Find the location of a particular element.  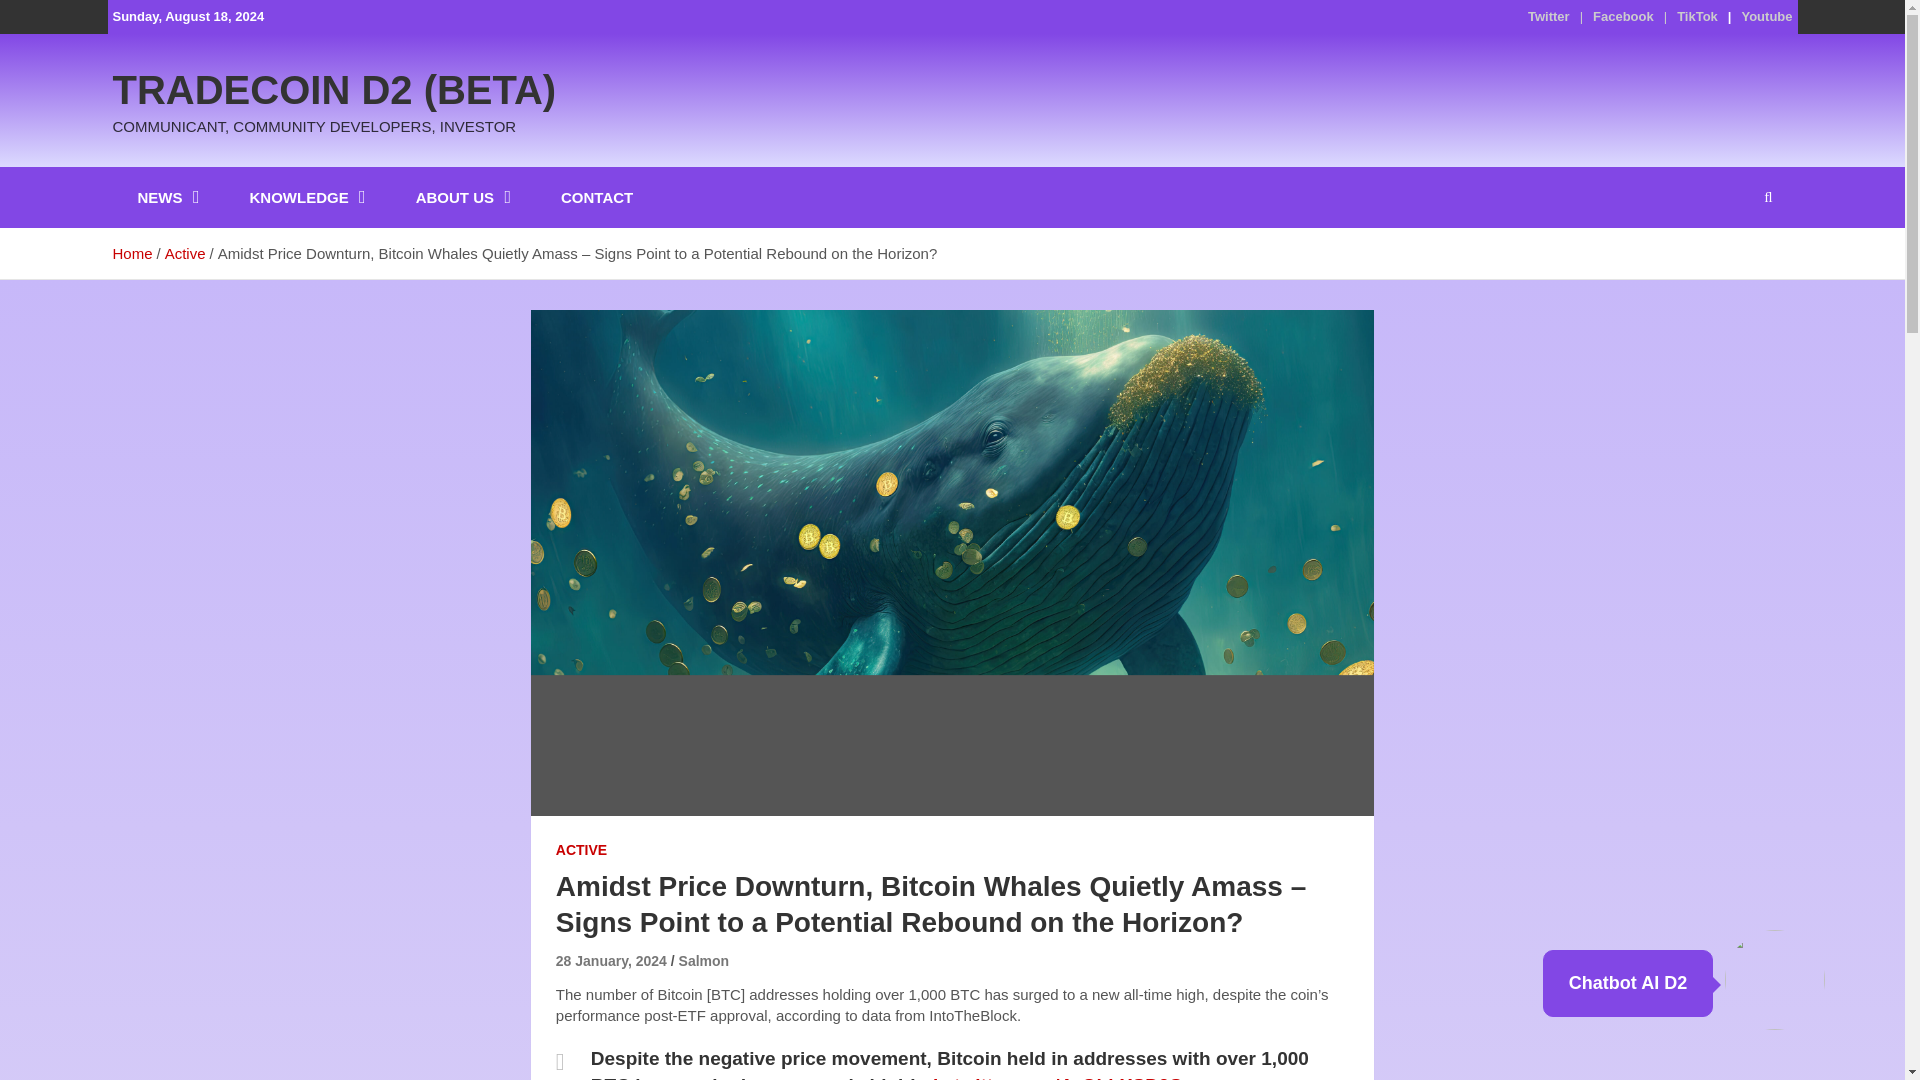

28 January, 2024 is located at coordinates (611, 960).